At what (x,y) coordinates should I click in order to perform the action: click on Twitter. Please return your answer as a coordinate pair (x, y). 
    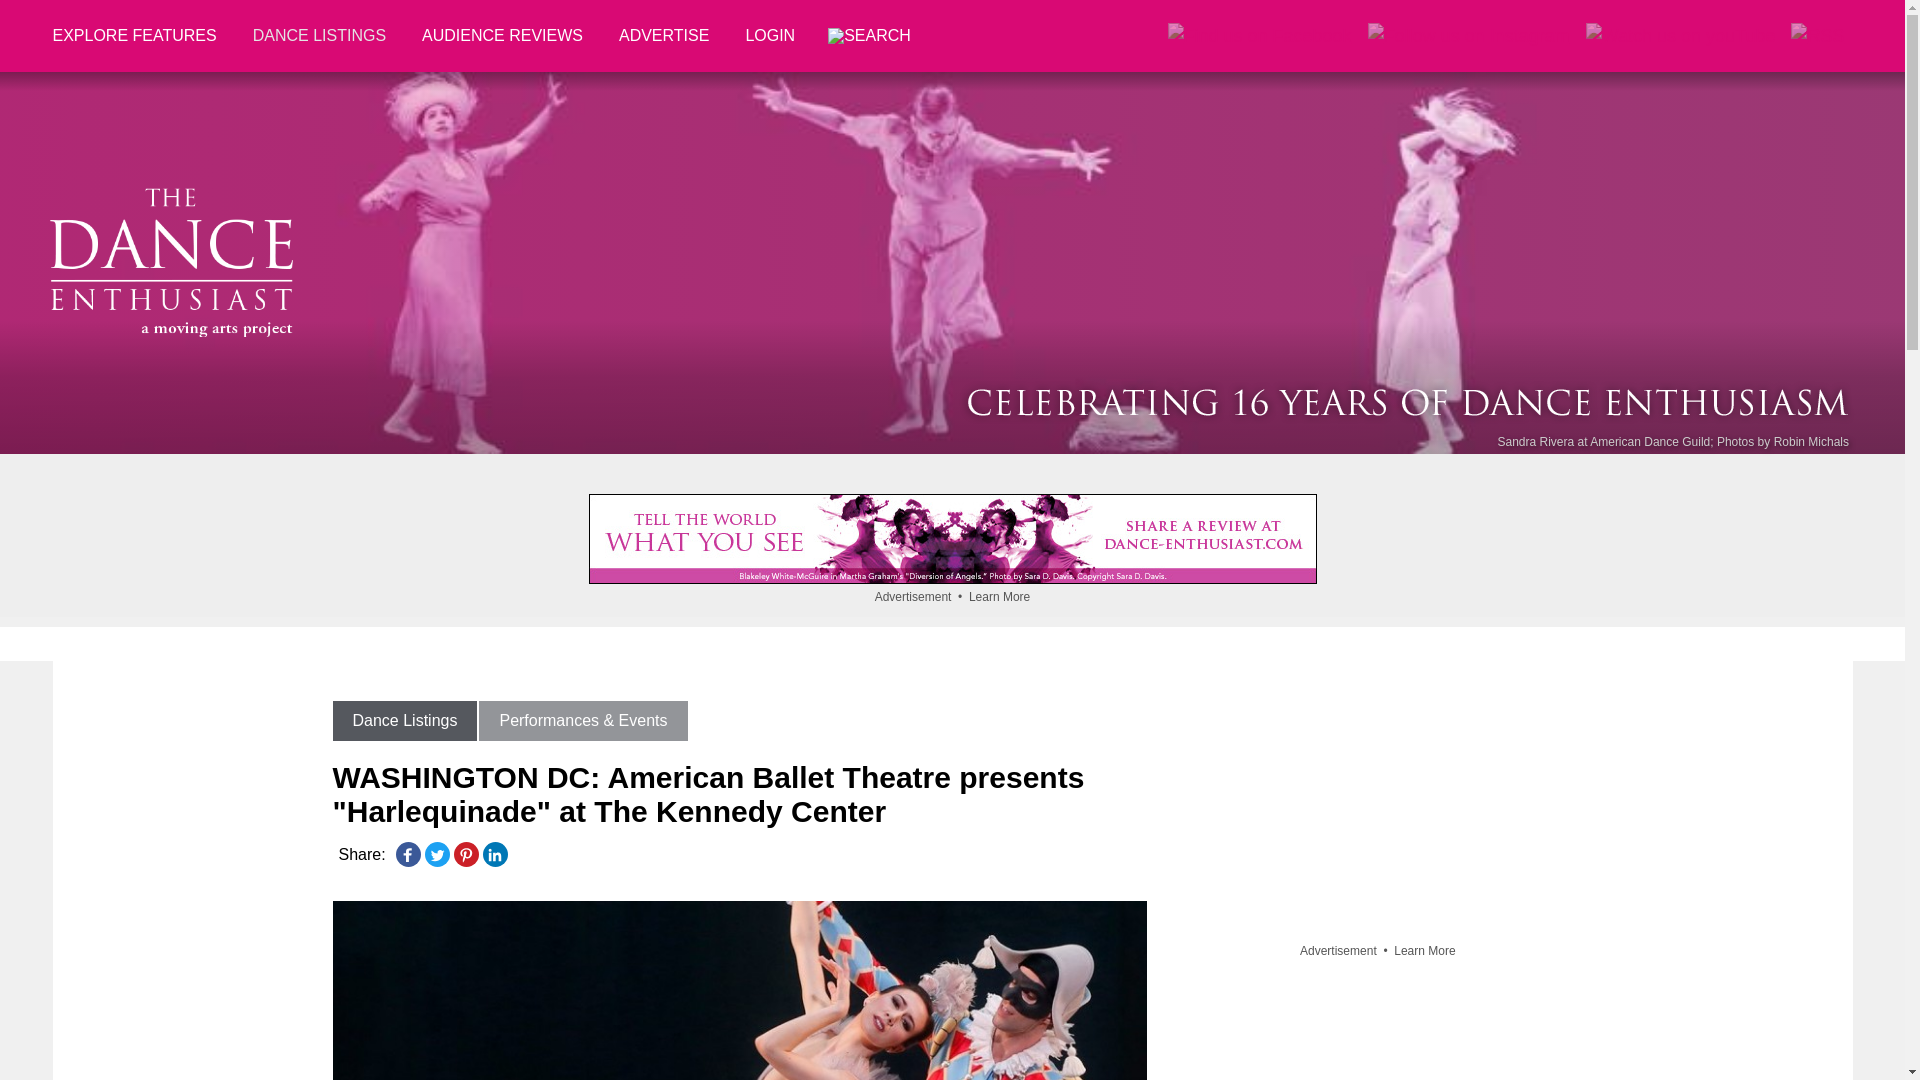
    Looking at the image, I should click on (436, 854).